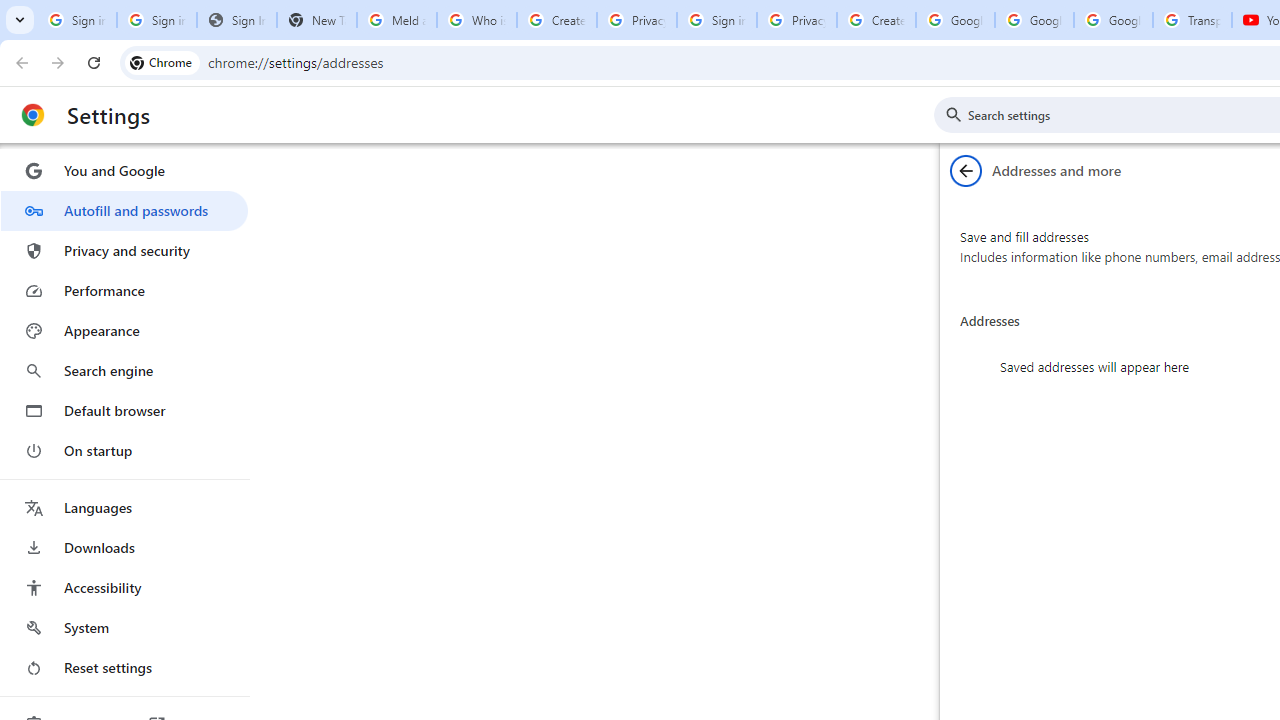 The height and width of the screenshot is (720, 1280). I want to click on On startup, so click(124, 450).